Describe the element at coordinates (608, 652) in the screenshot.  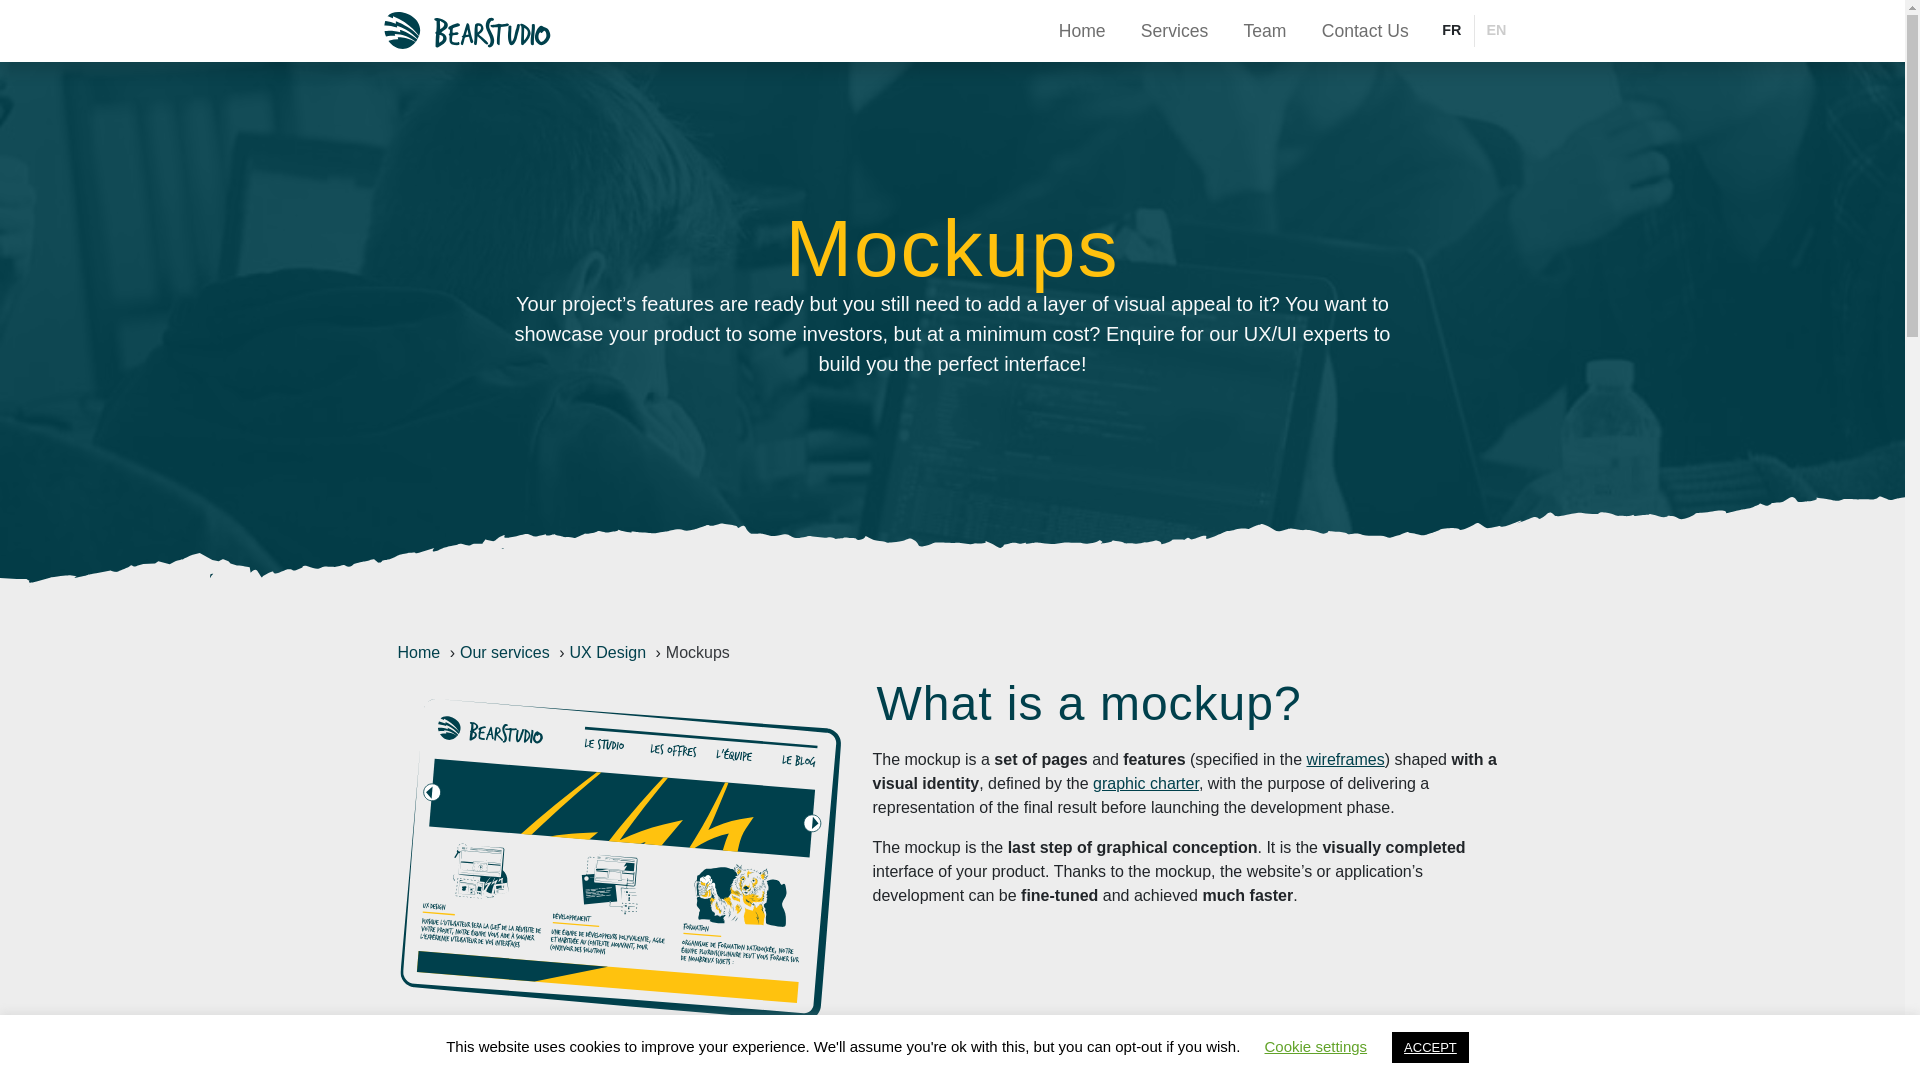
I see `UX Design` at that location.